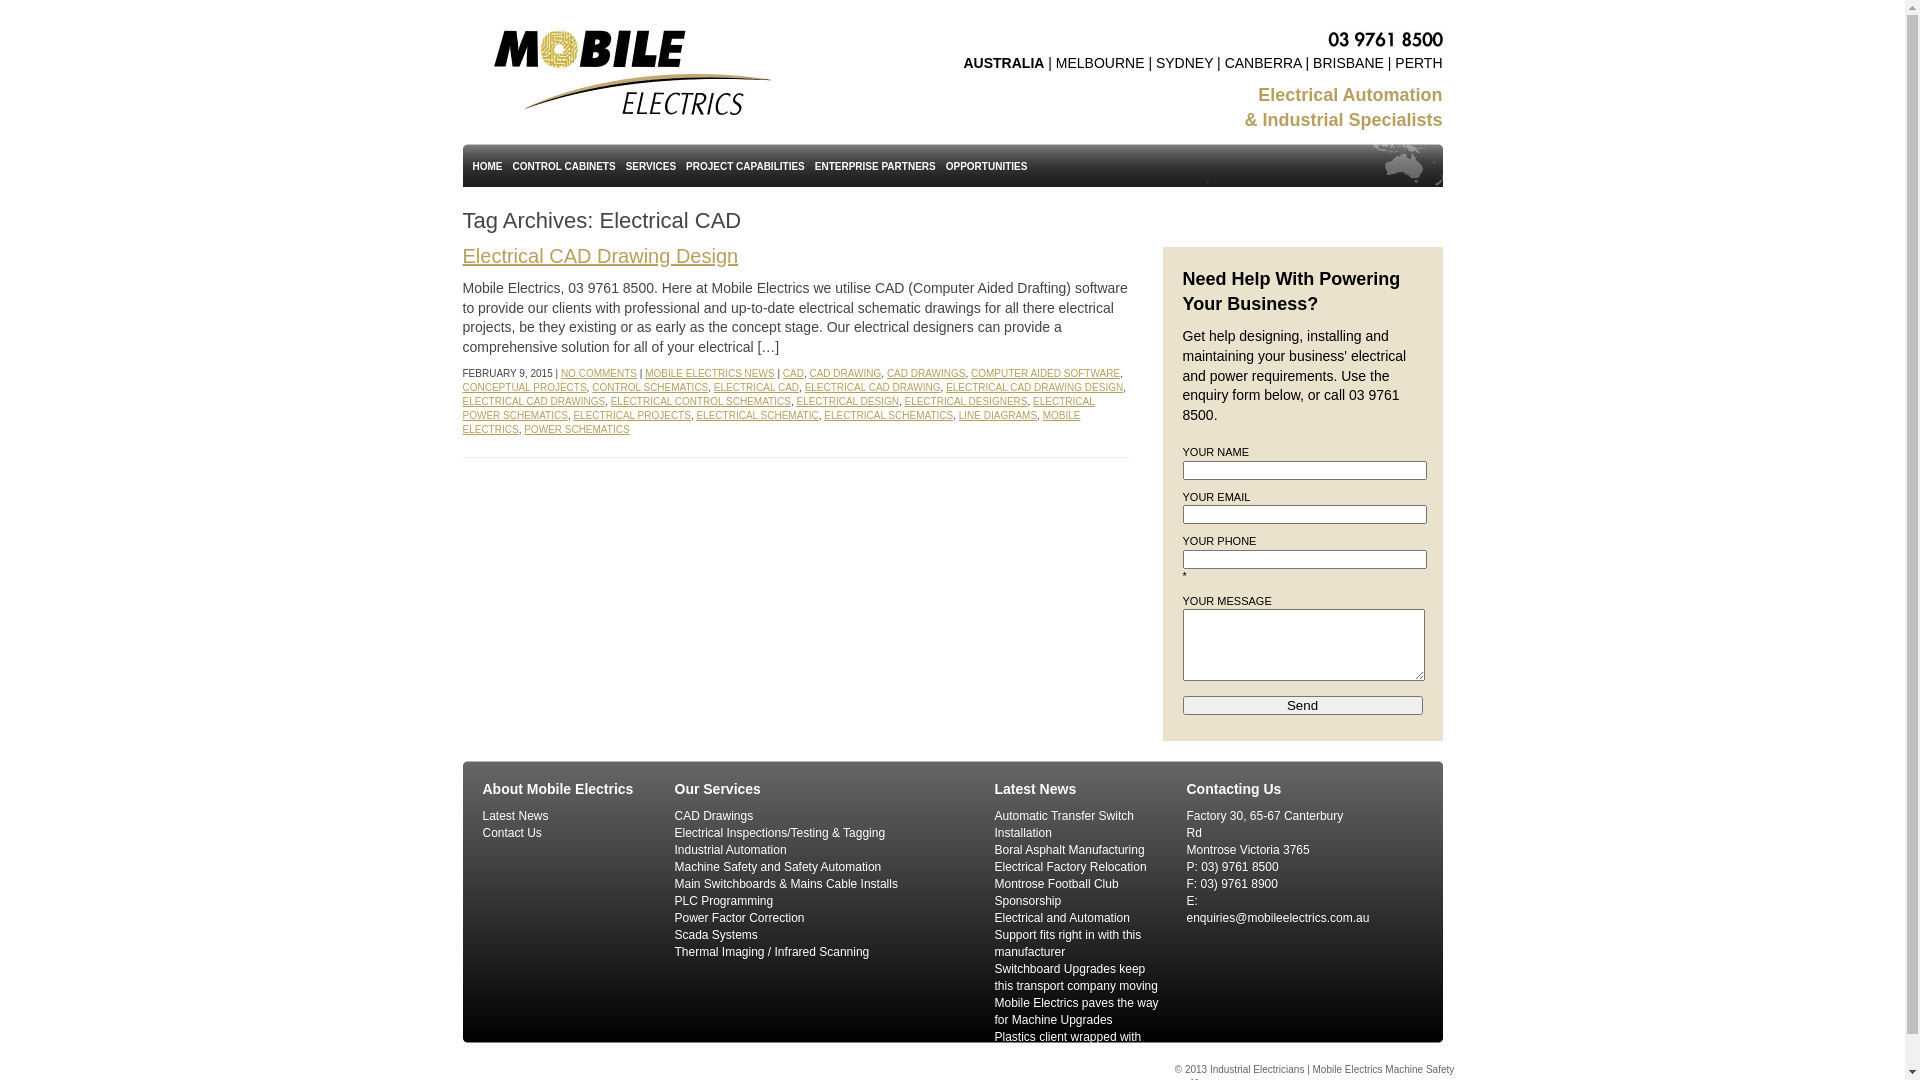  Describe the element at coordinates (534, 402) in the screenshot. I see `ELECTRICAL CAD DRAWINGS` at that location.